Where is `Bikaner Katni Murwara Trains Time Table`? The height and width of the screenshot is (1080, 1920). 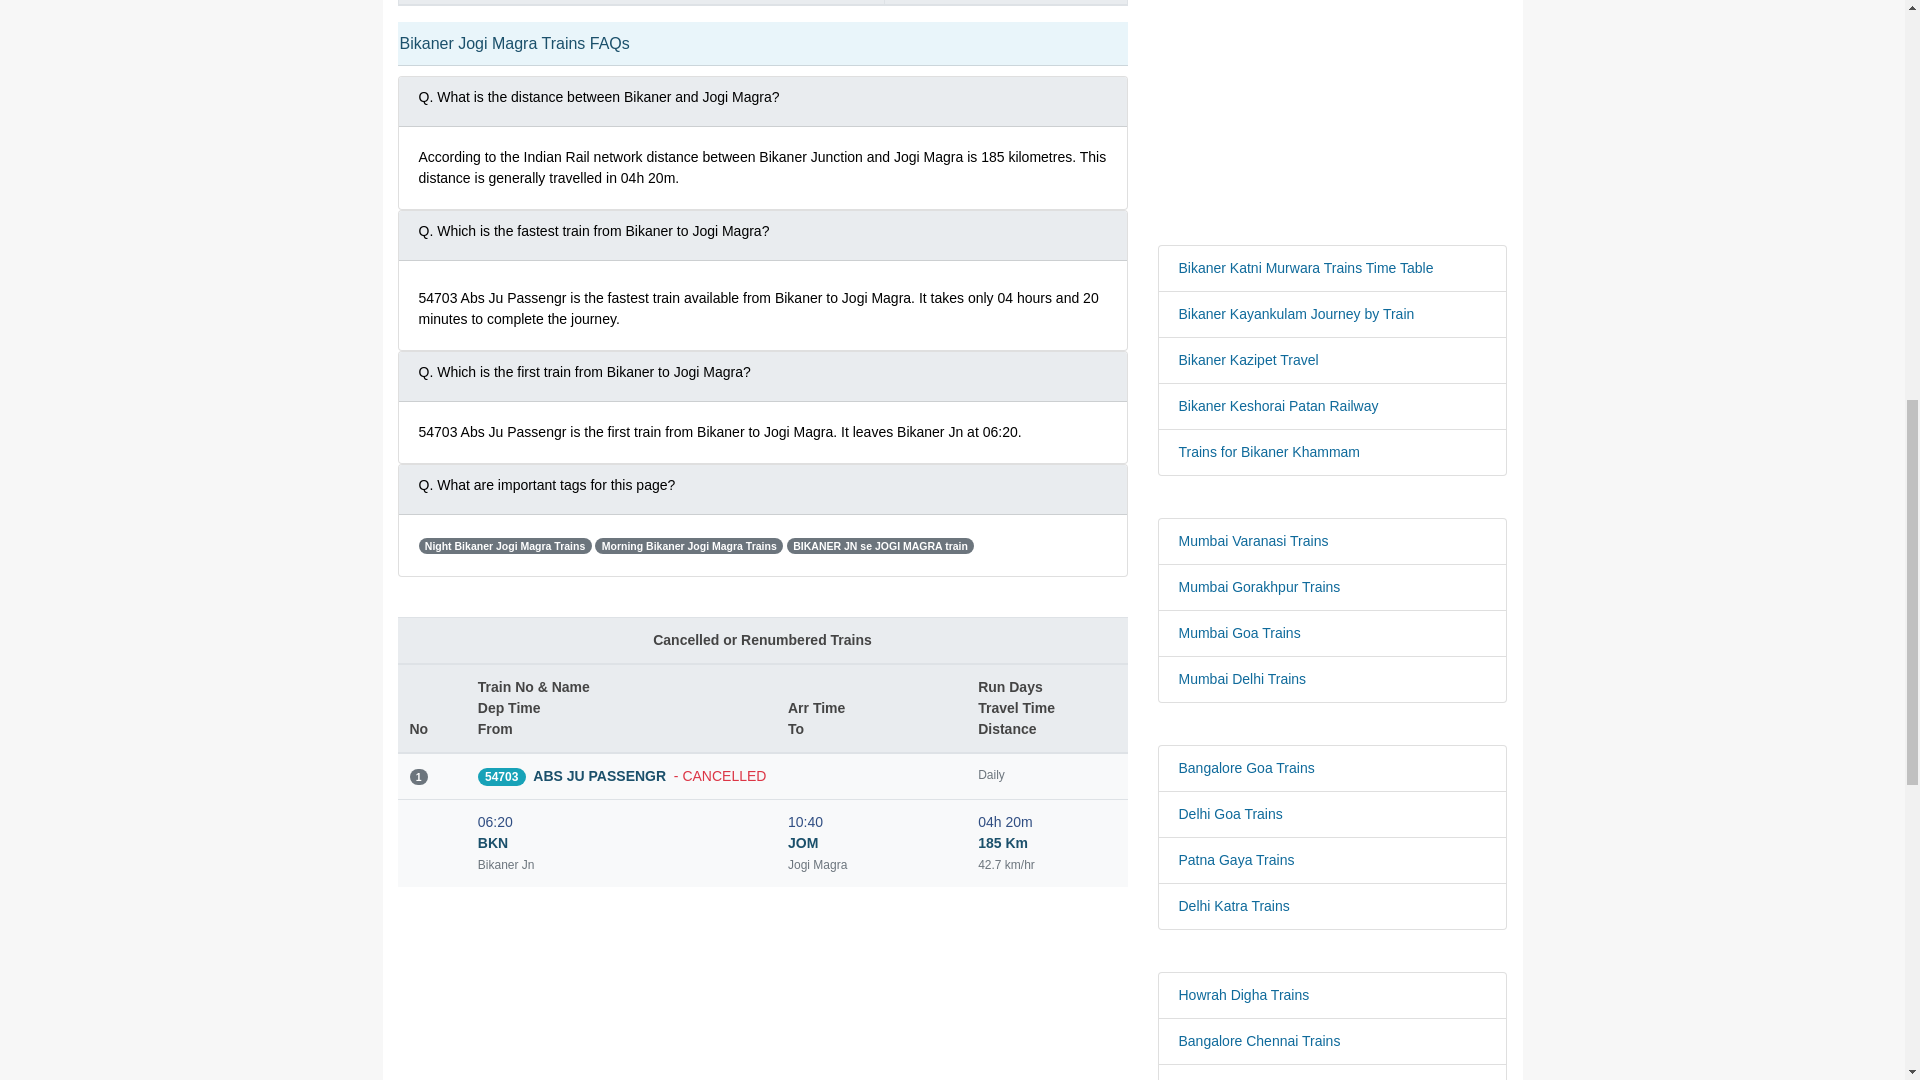
Bikaner Katni Murwara Trains Time Table is located at coordinates (1332, 268).